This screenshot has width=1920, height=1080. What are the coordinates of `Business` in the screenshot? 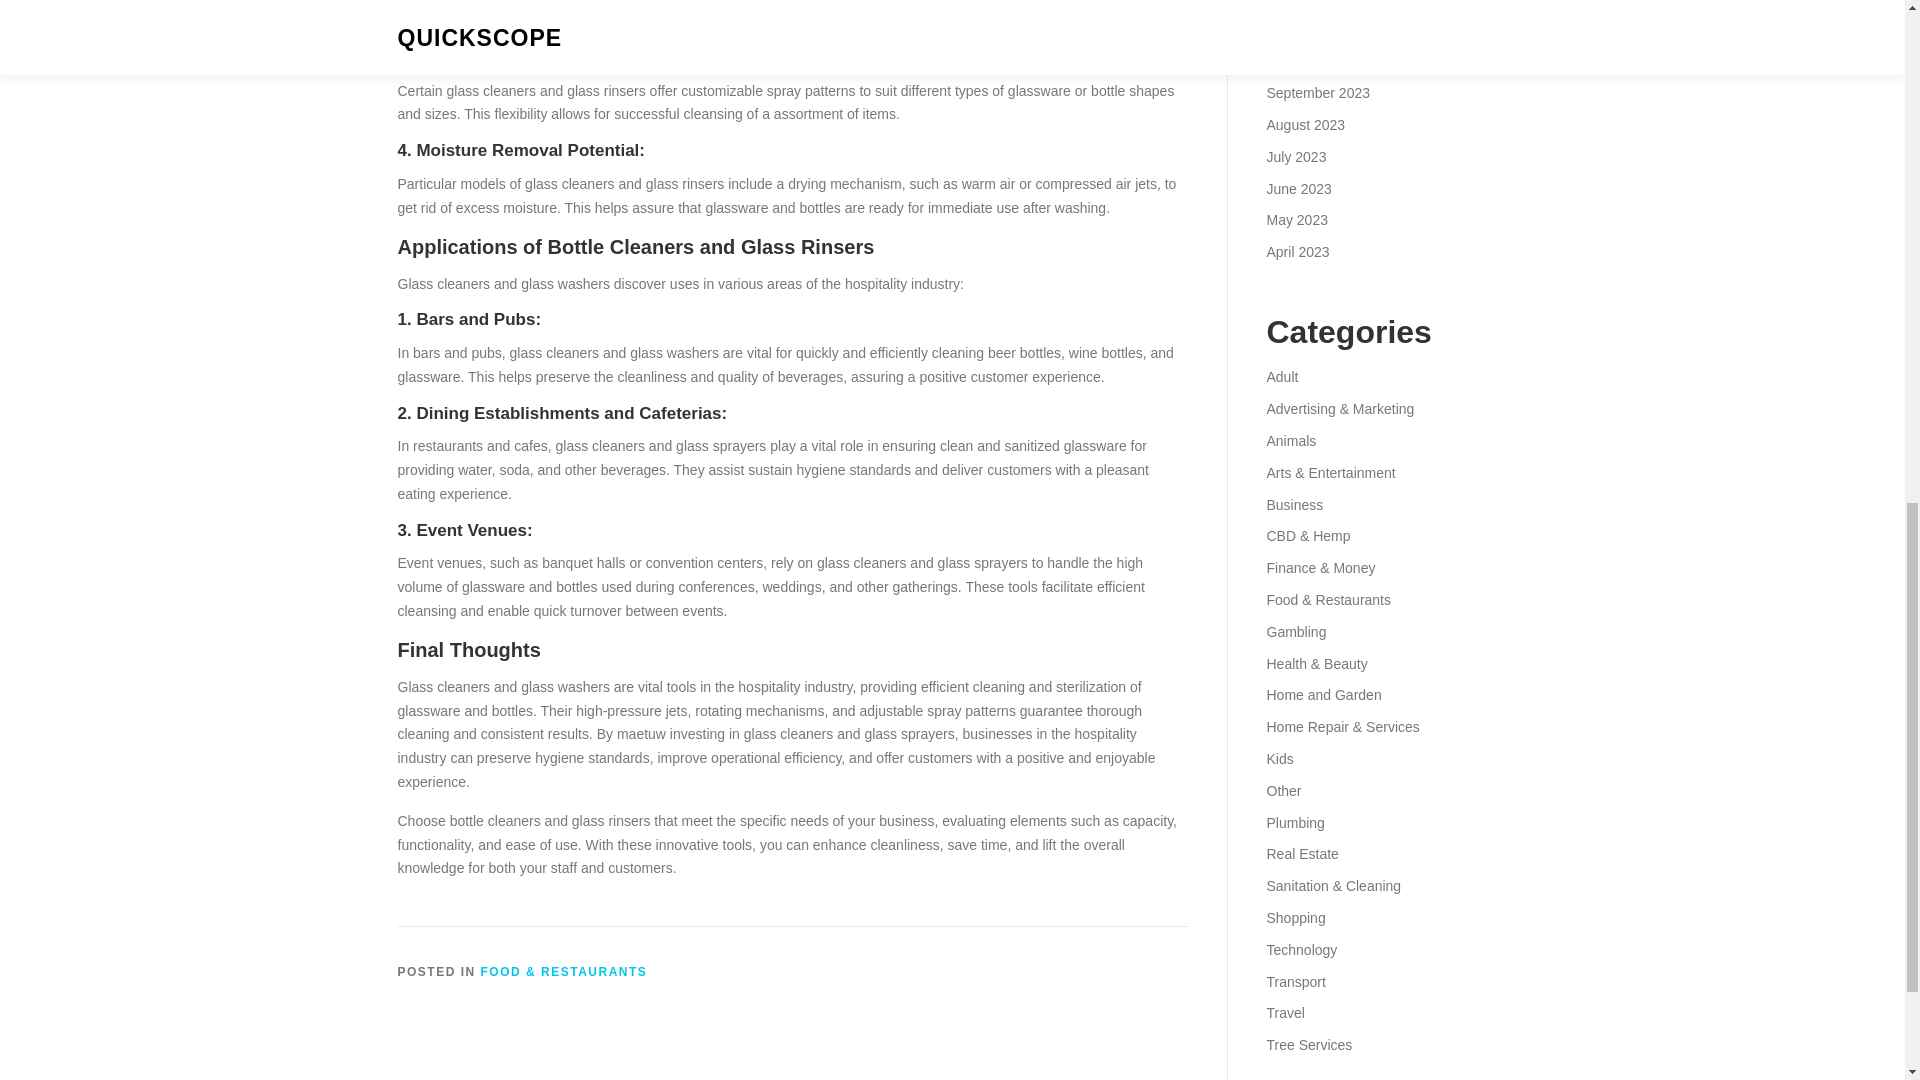 It's located at (1294, 504).